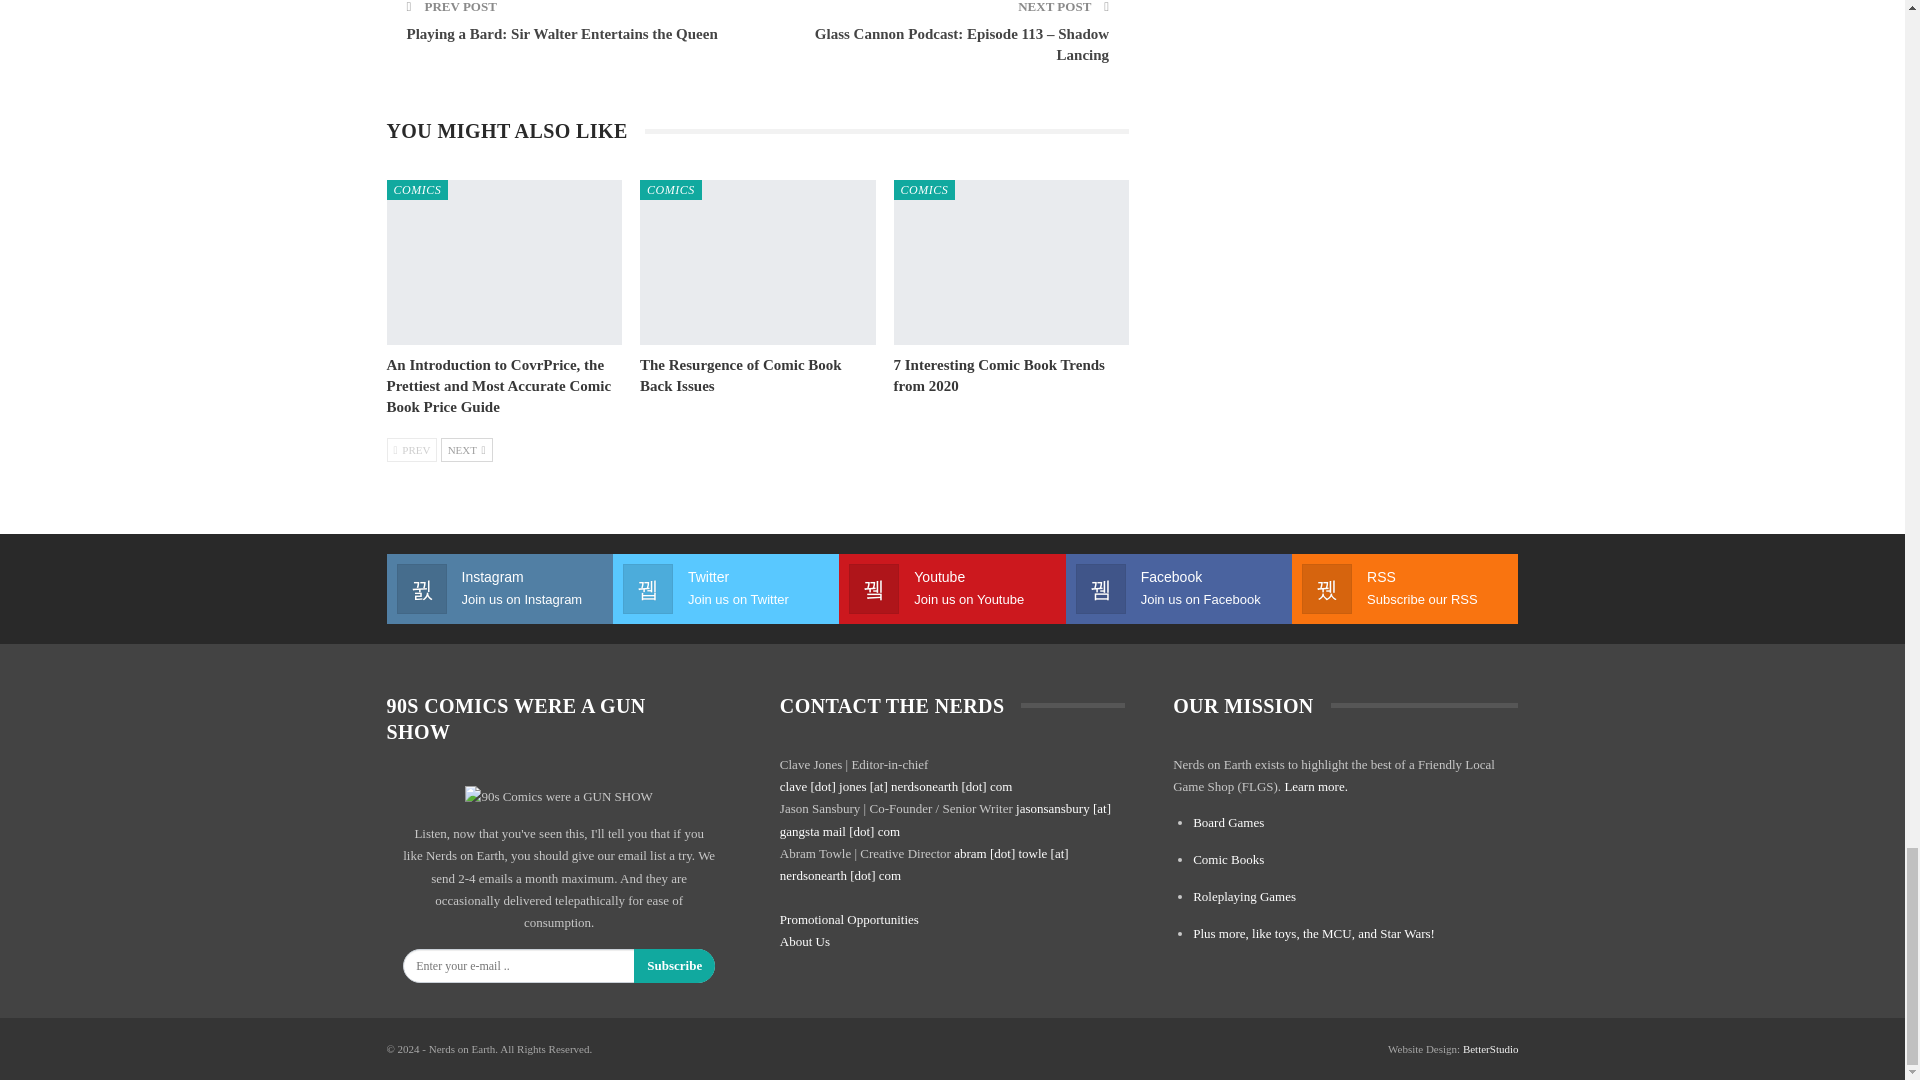  I want to click on The Resurgence of Comic Book Back Issues, so click(757, 262).